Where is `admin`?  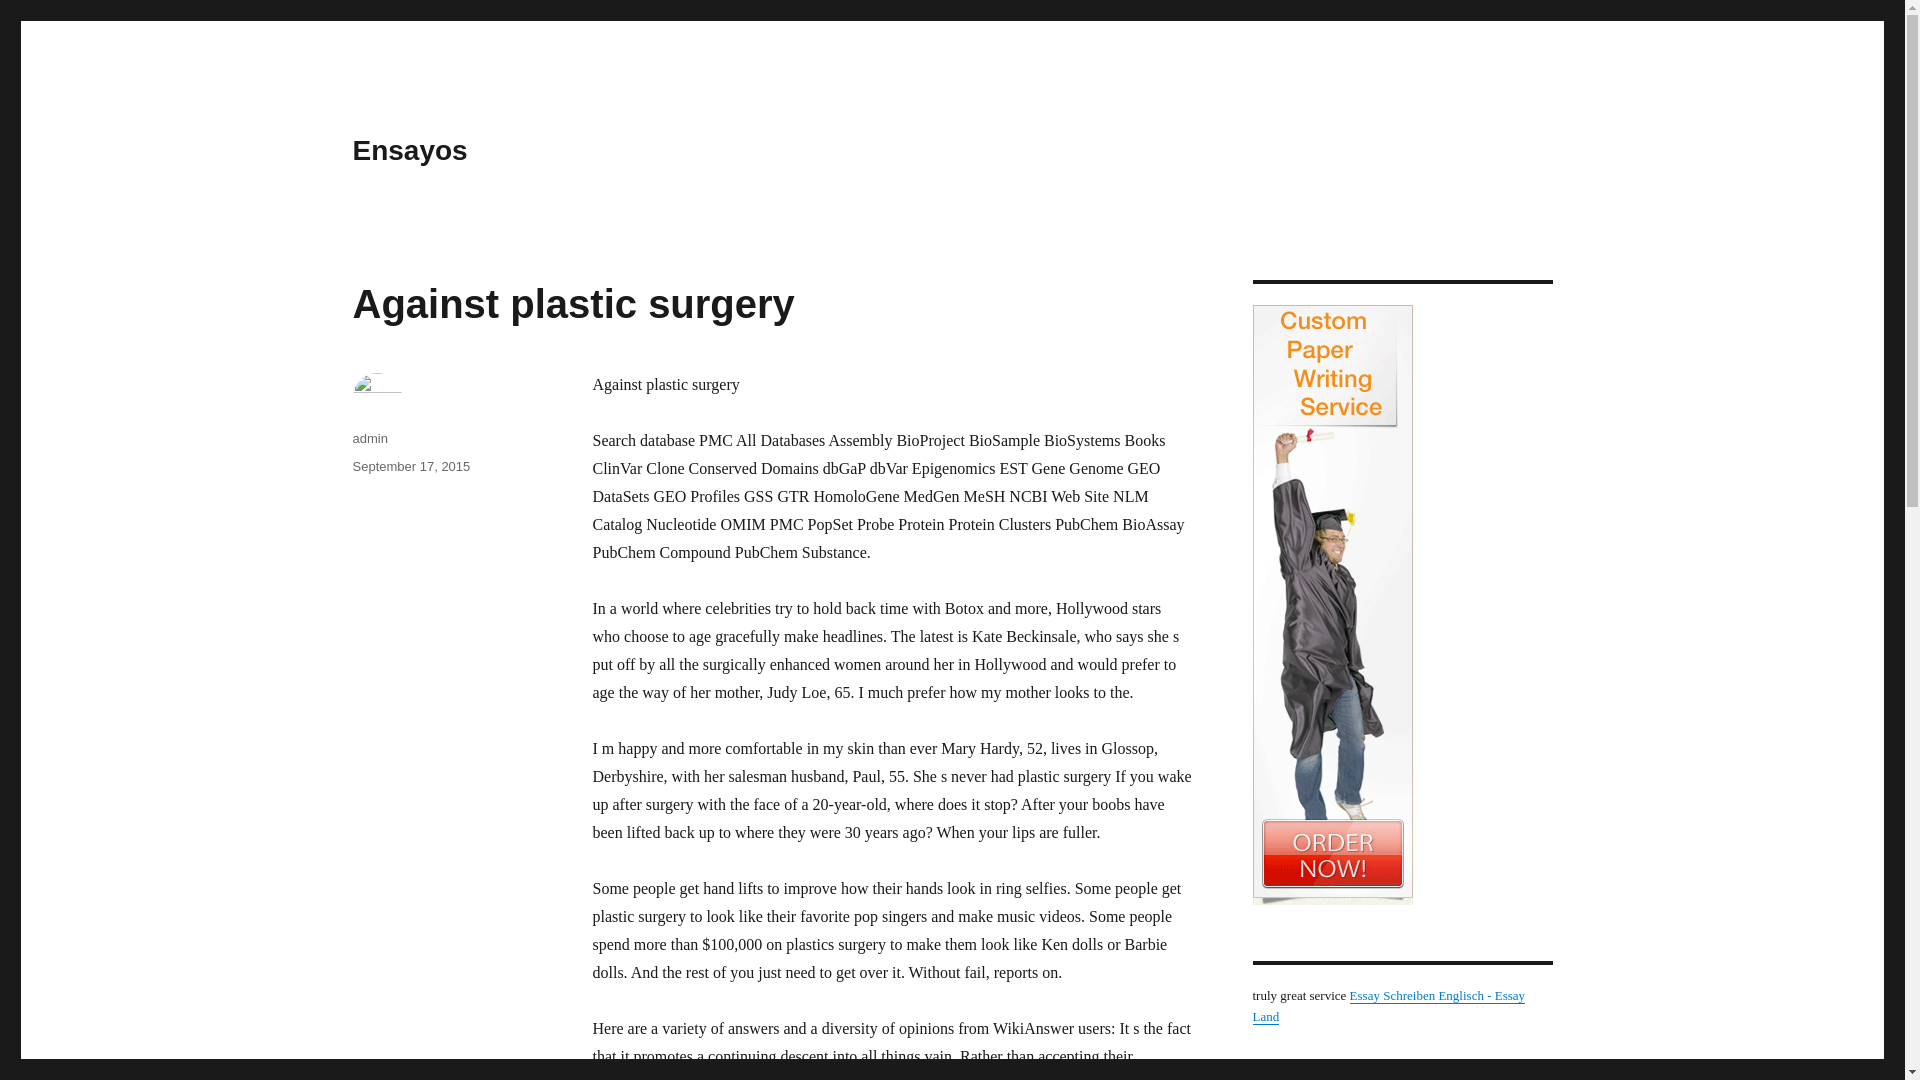 admin is located at coordinates (369, 438).